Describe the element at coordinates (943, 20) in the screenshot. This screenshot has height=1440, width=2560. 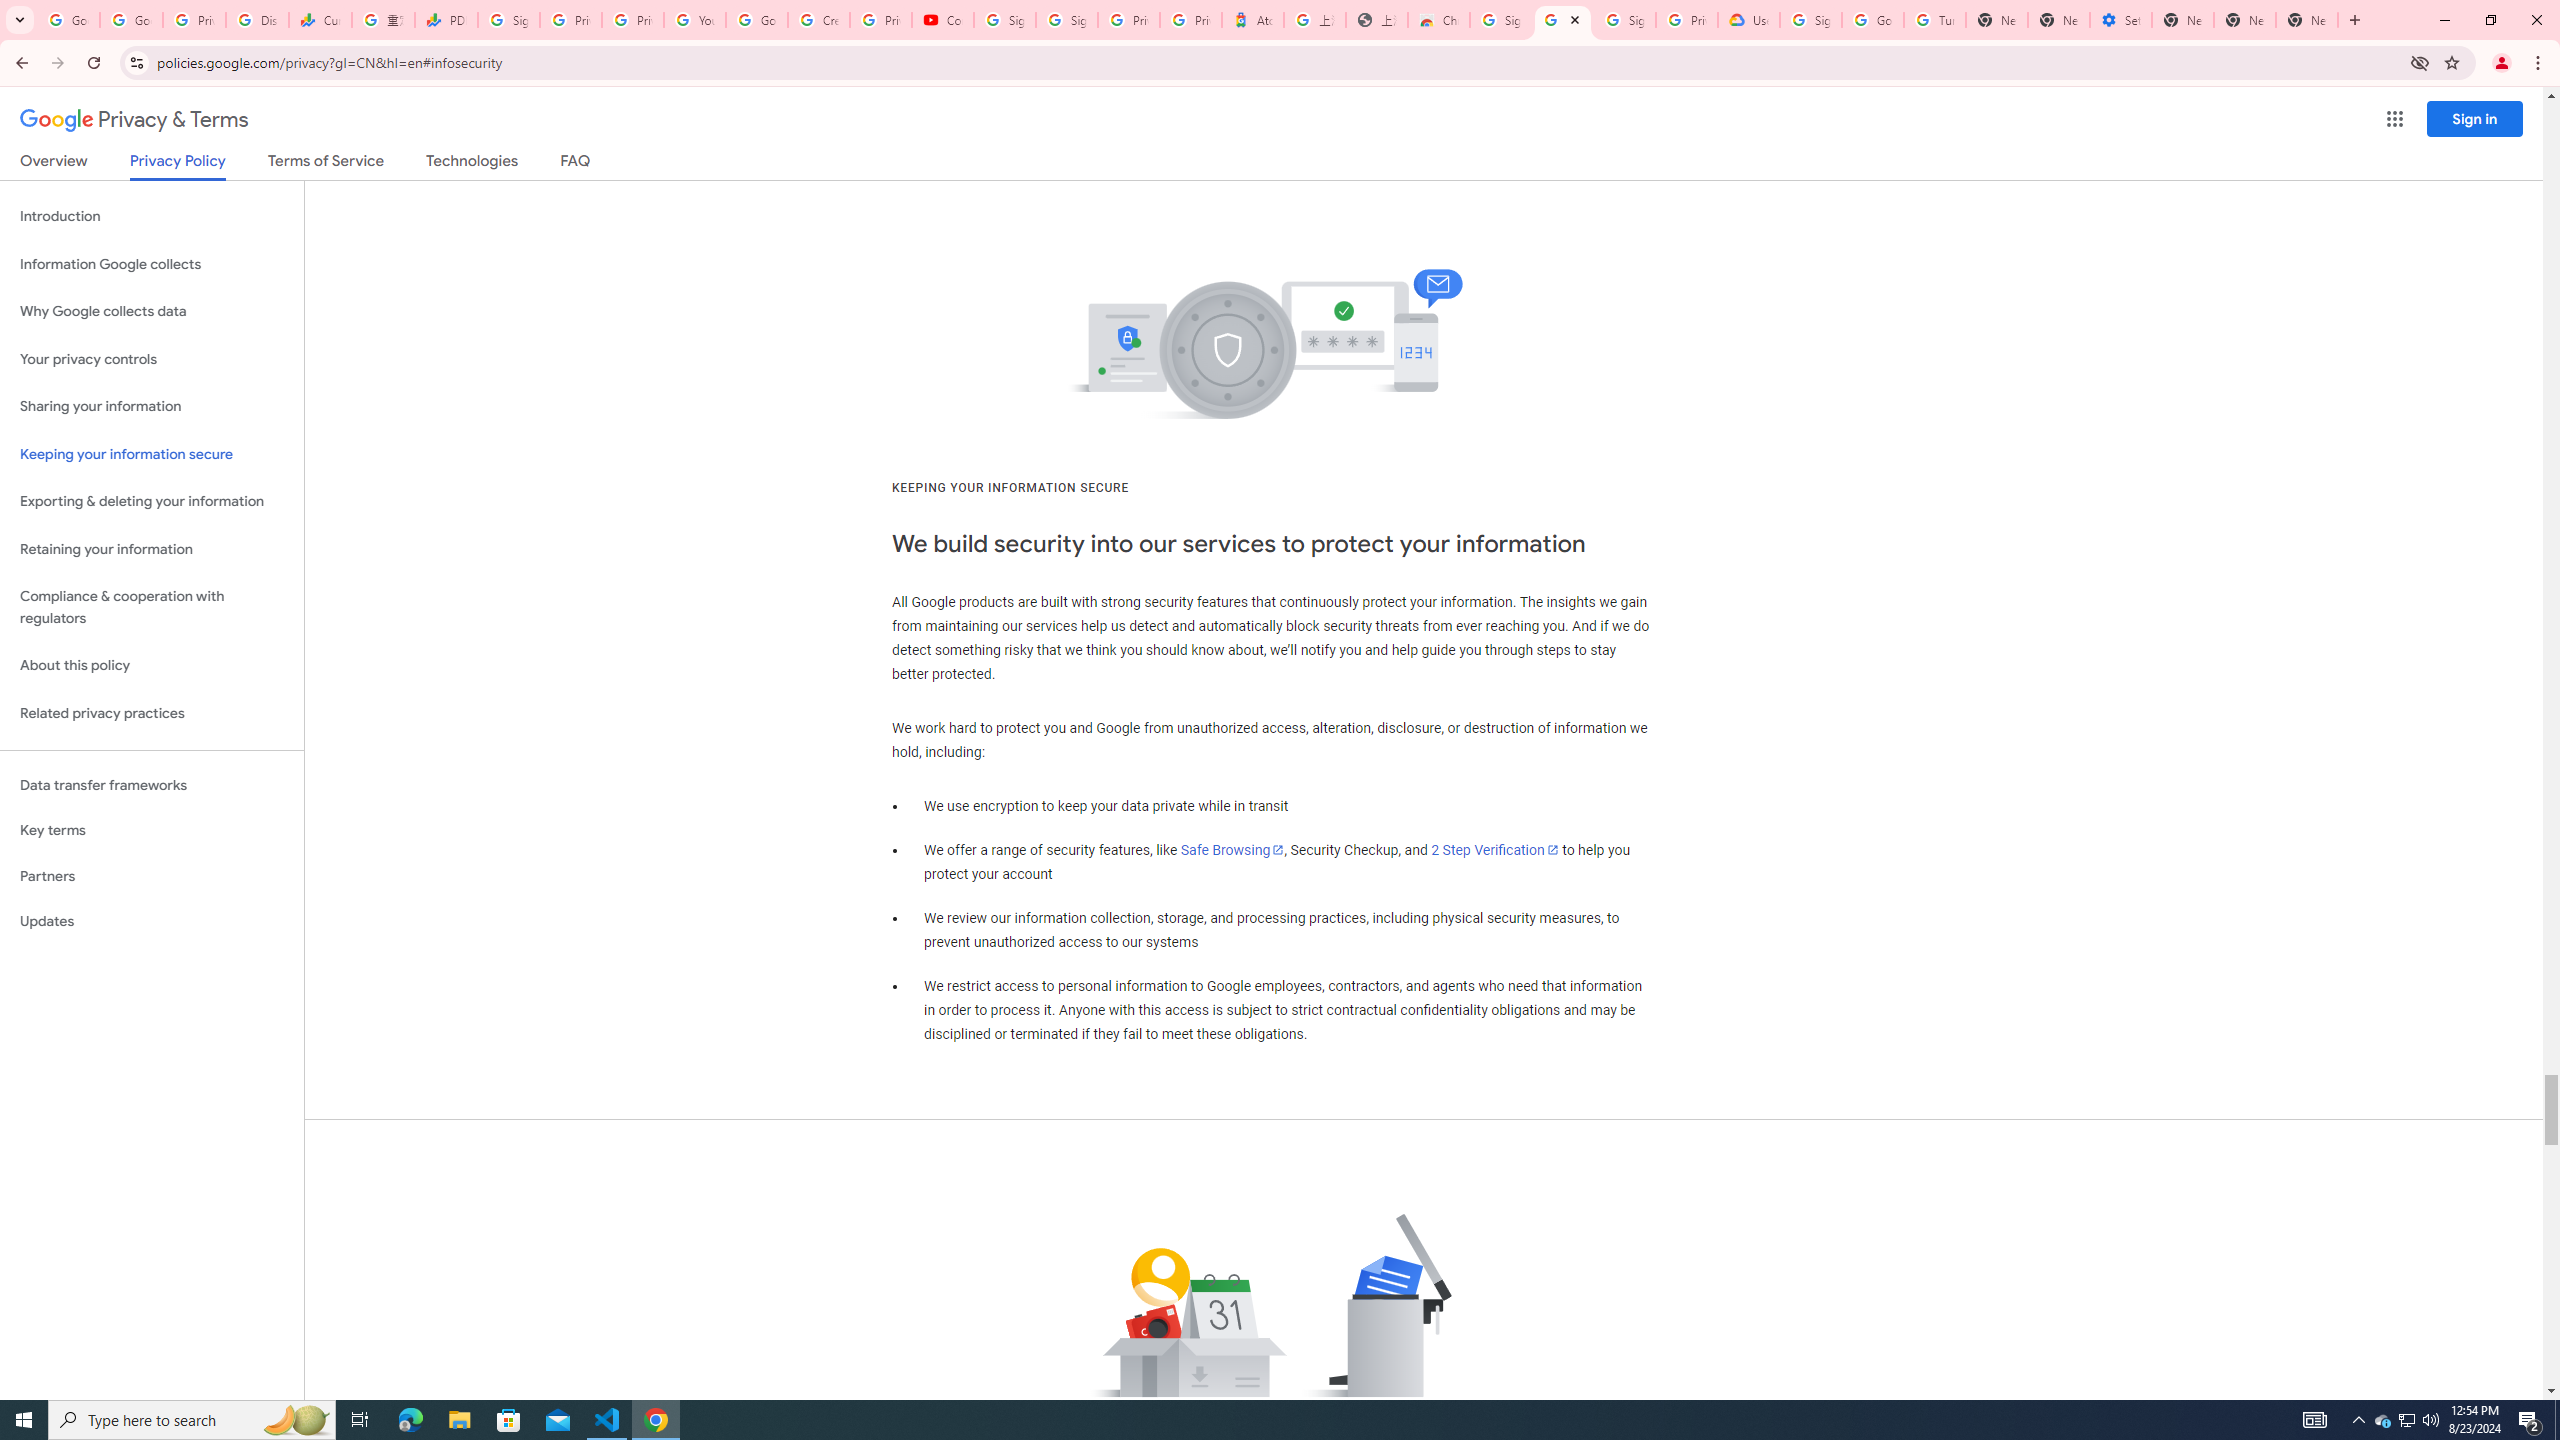
I see `Content Creator Programs & Opportunities - YouTube Creators` at that location.